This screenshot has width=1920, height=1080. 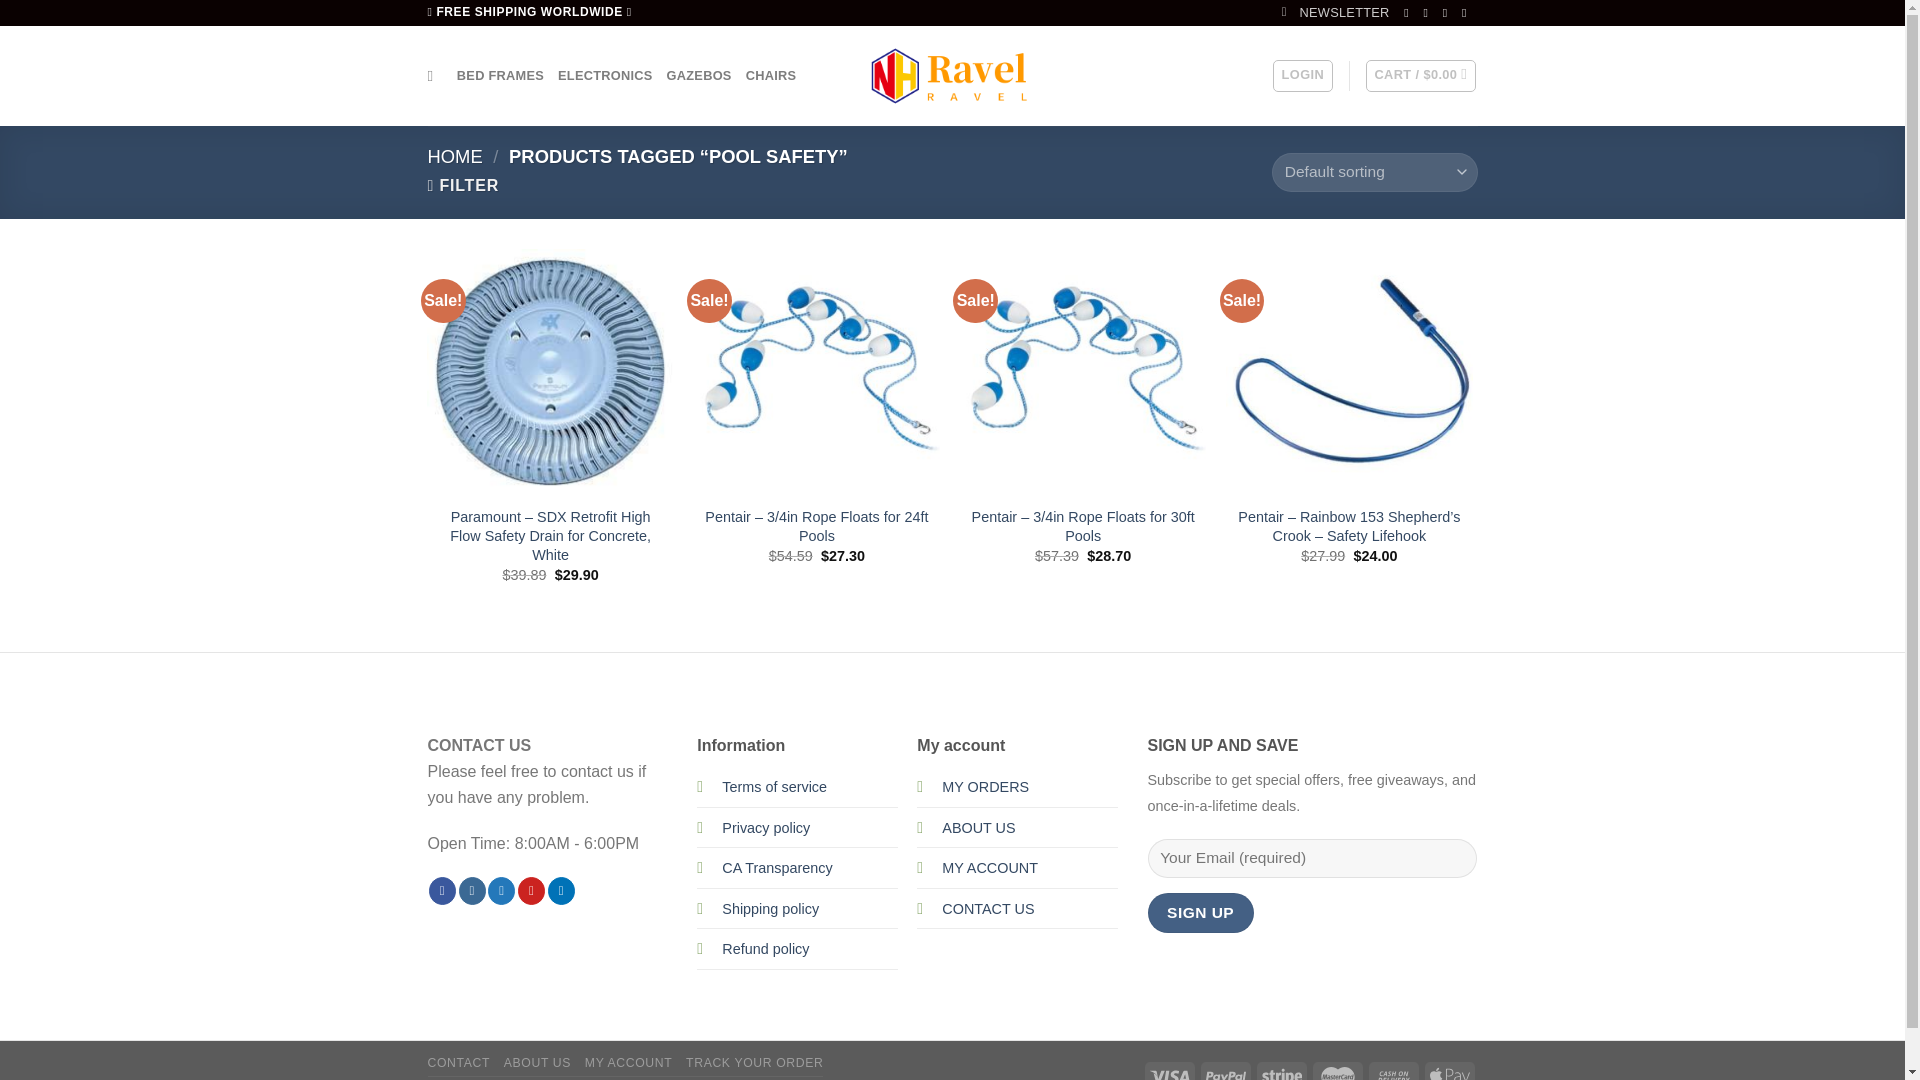 I want to click on LOGIN, so click(x=1302, y=76).